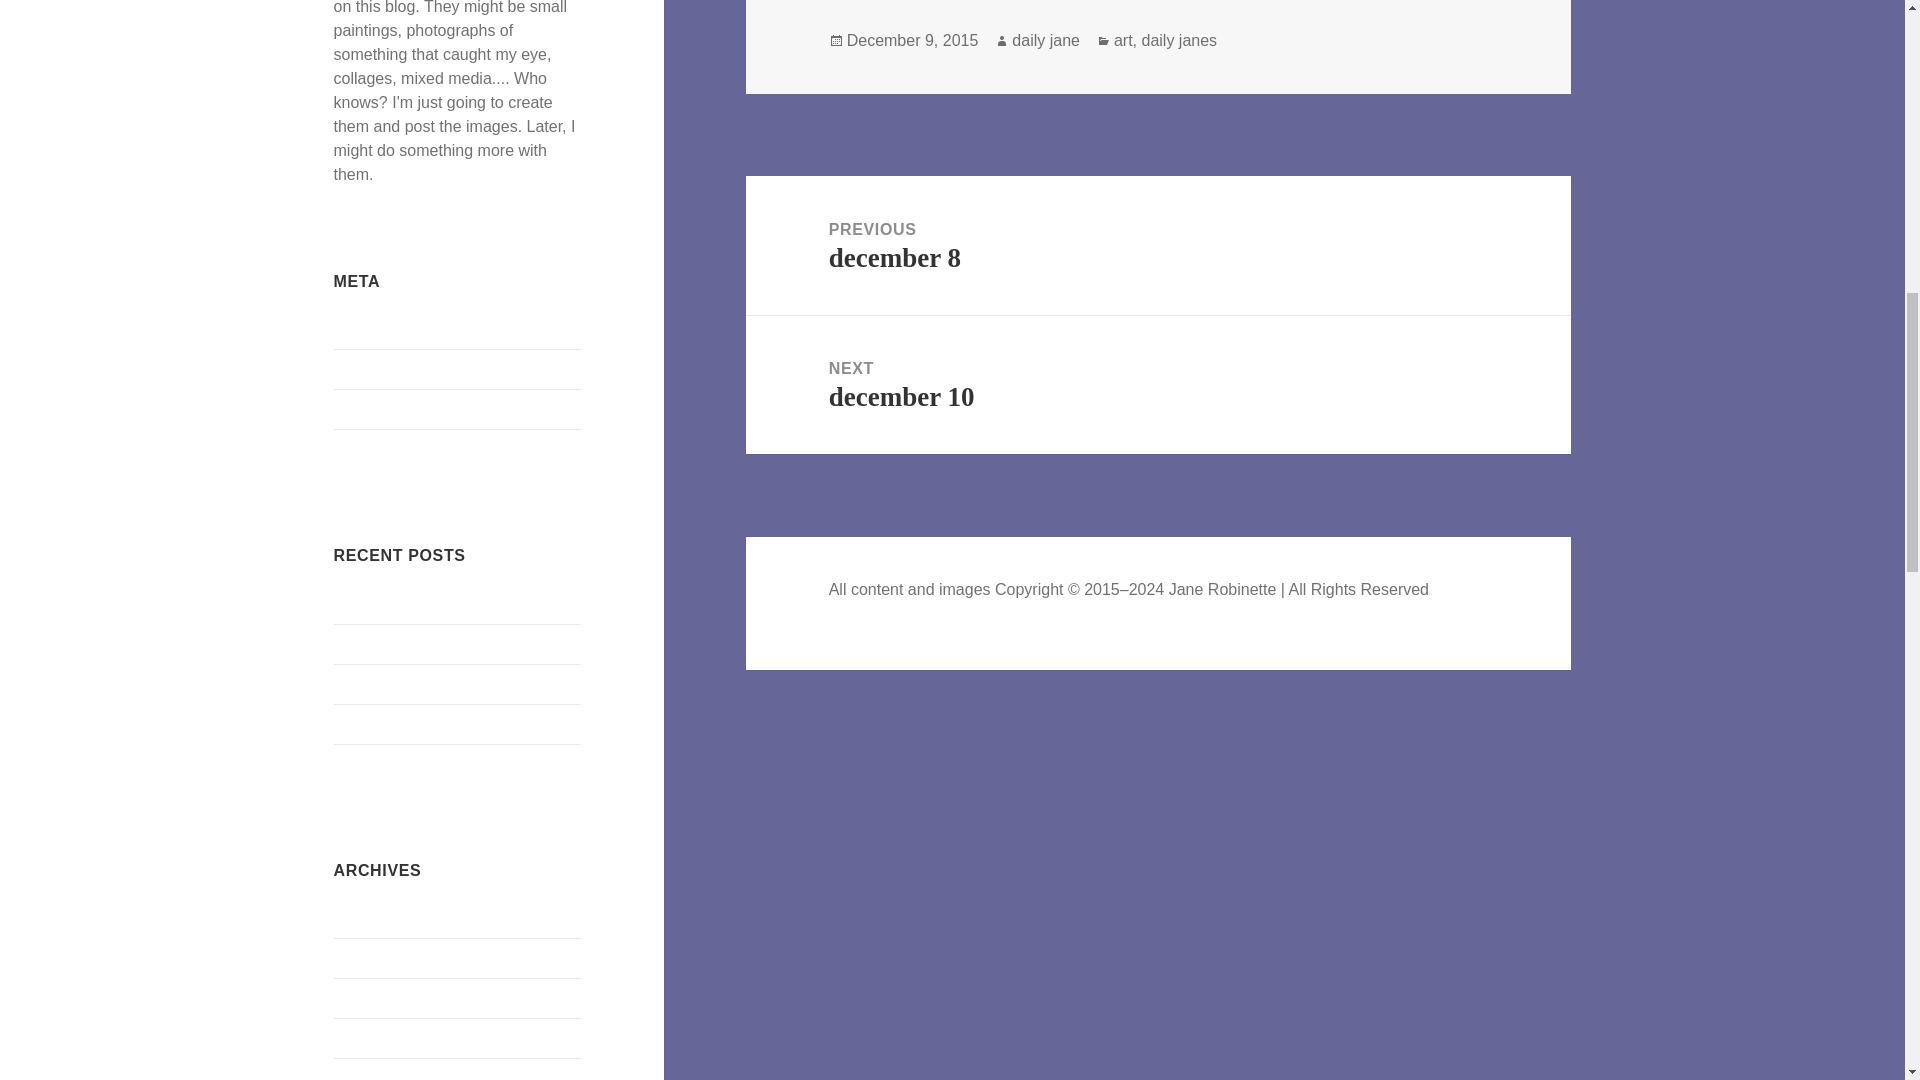 The image size is (1920, 1080). I want to click on november 22, 2017, so click(403, 684).